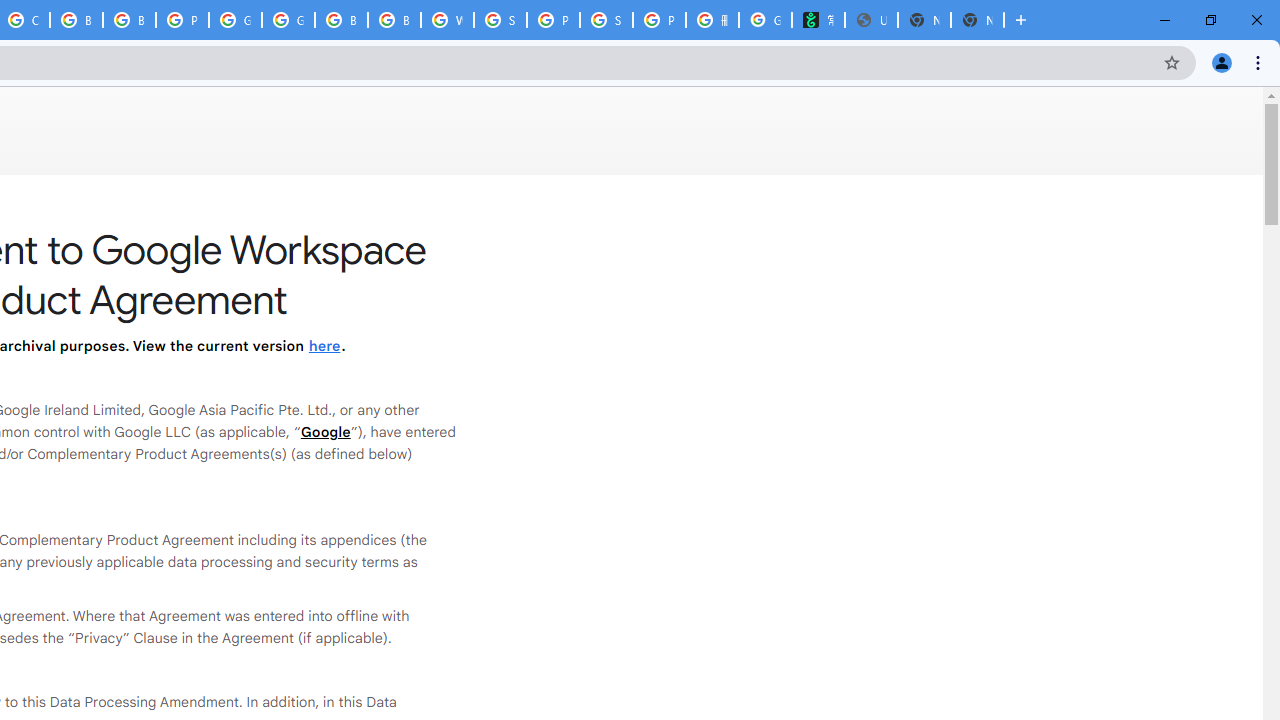  Describe the element at coordinates (341, 20) in the screenshot. I see `Browse Chrome as a guest - Computer - Google Chrome Help` at that location.